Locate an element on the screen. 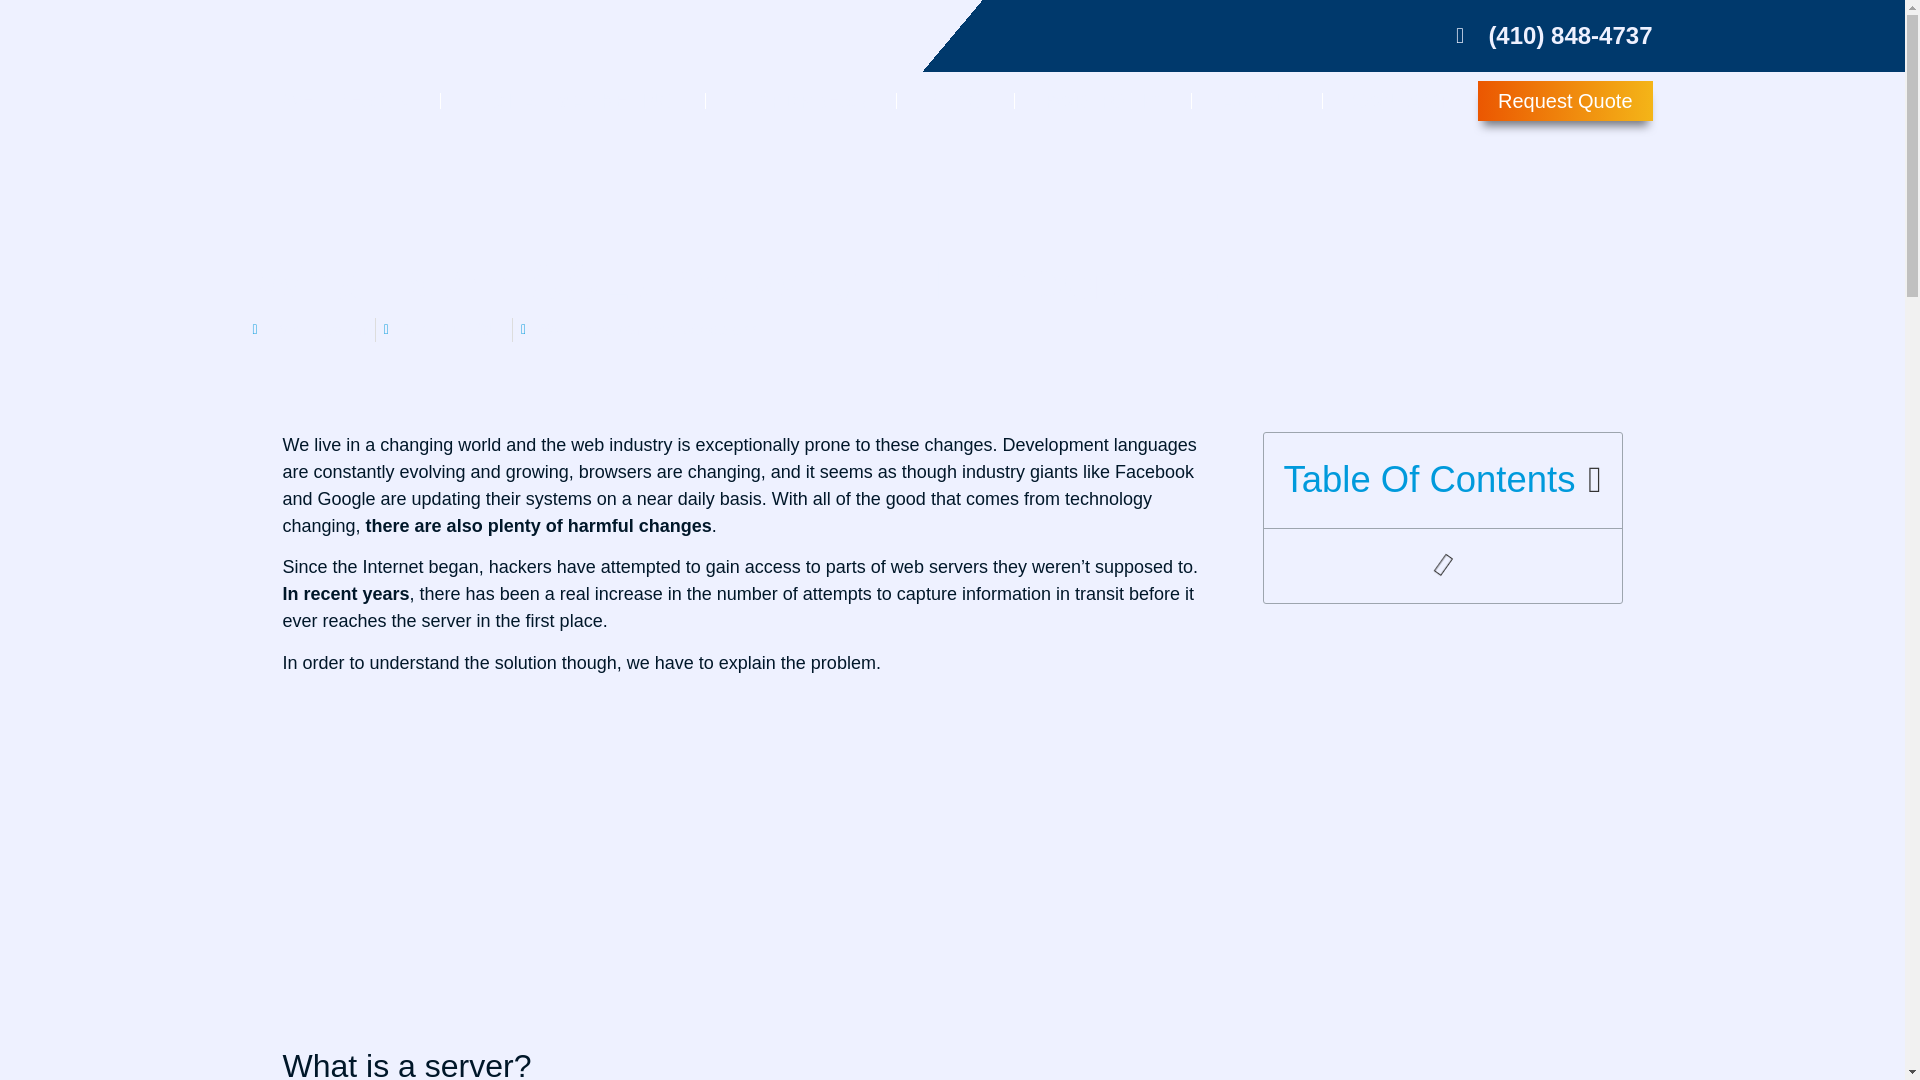 The width and height of the screenshot is (1920, 1080). BLOG is located at coordinates (954, 100).